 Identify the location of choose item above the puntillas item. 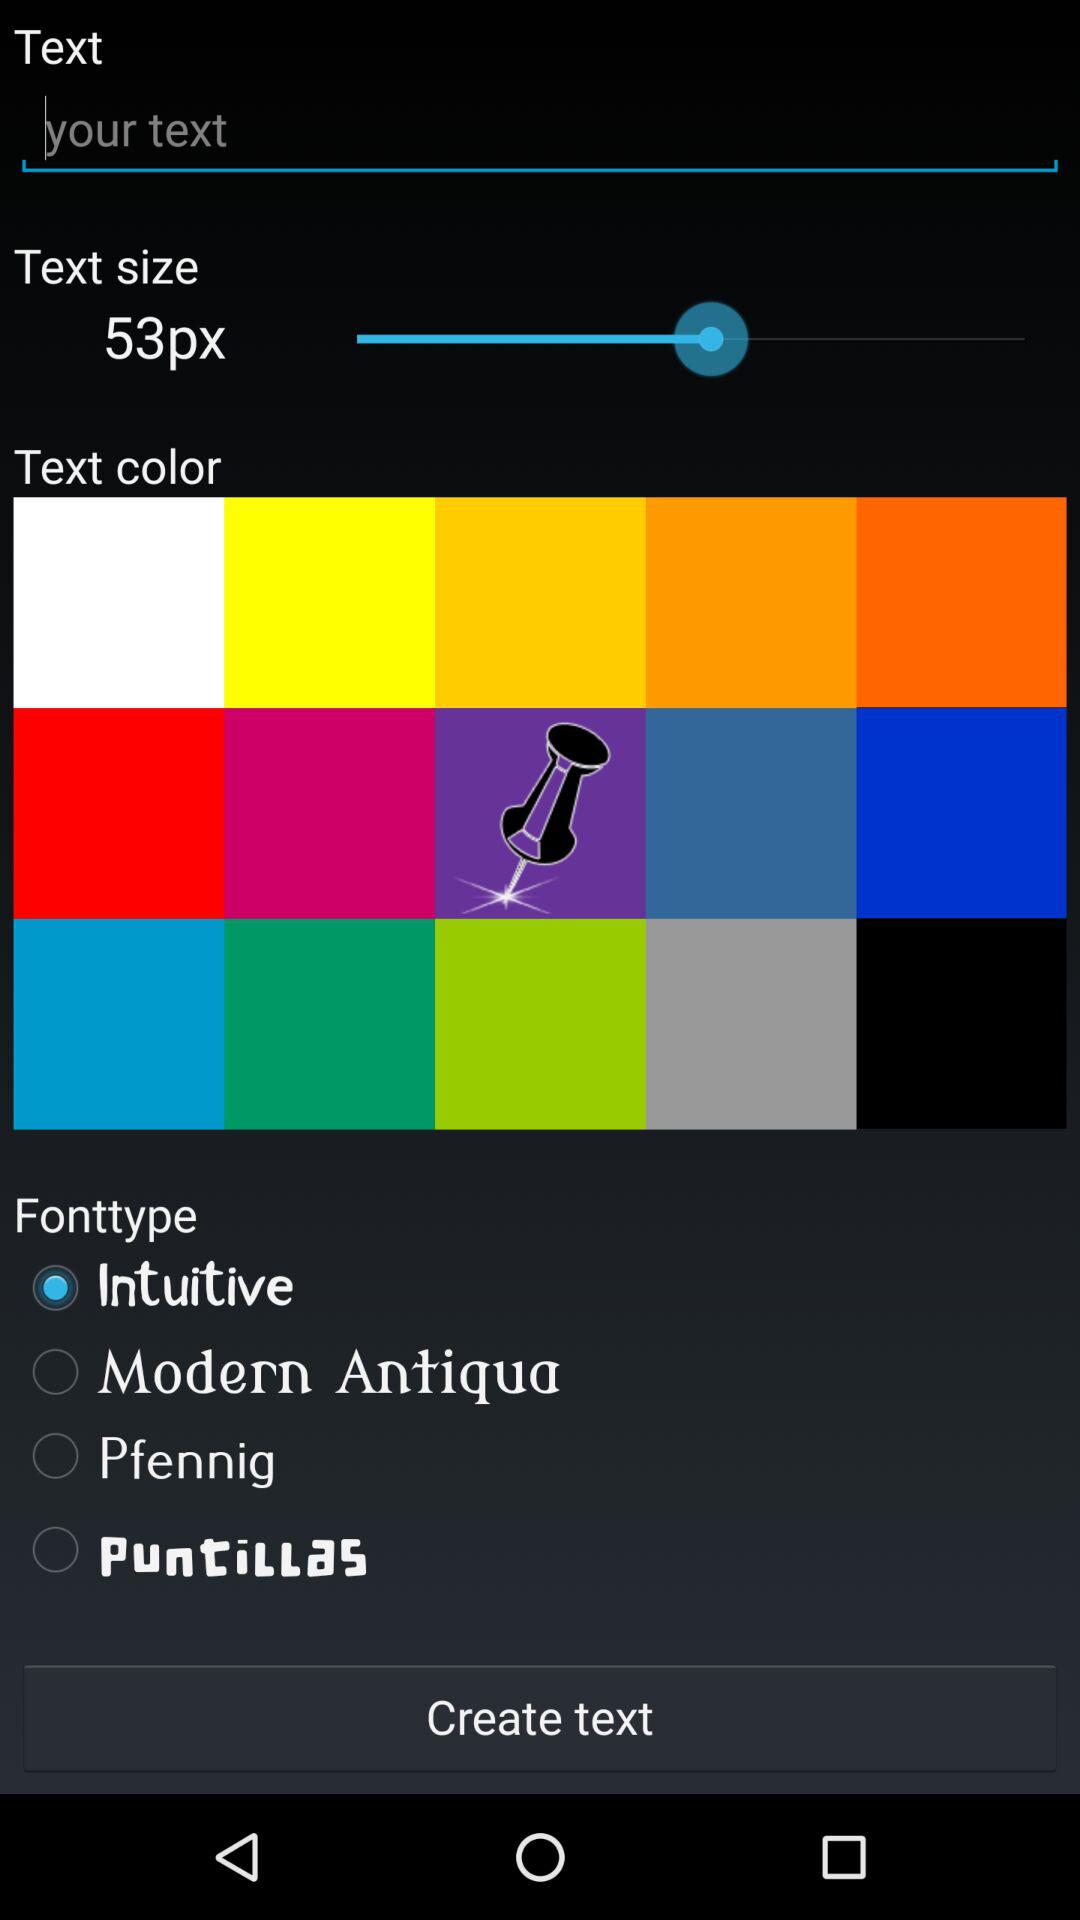
(540, 1455).